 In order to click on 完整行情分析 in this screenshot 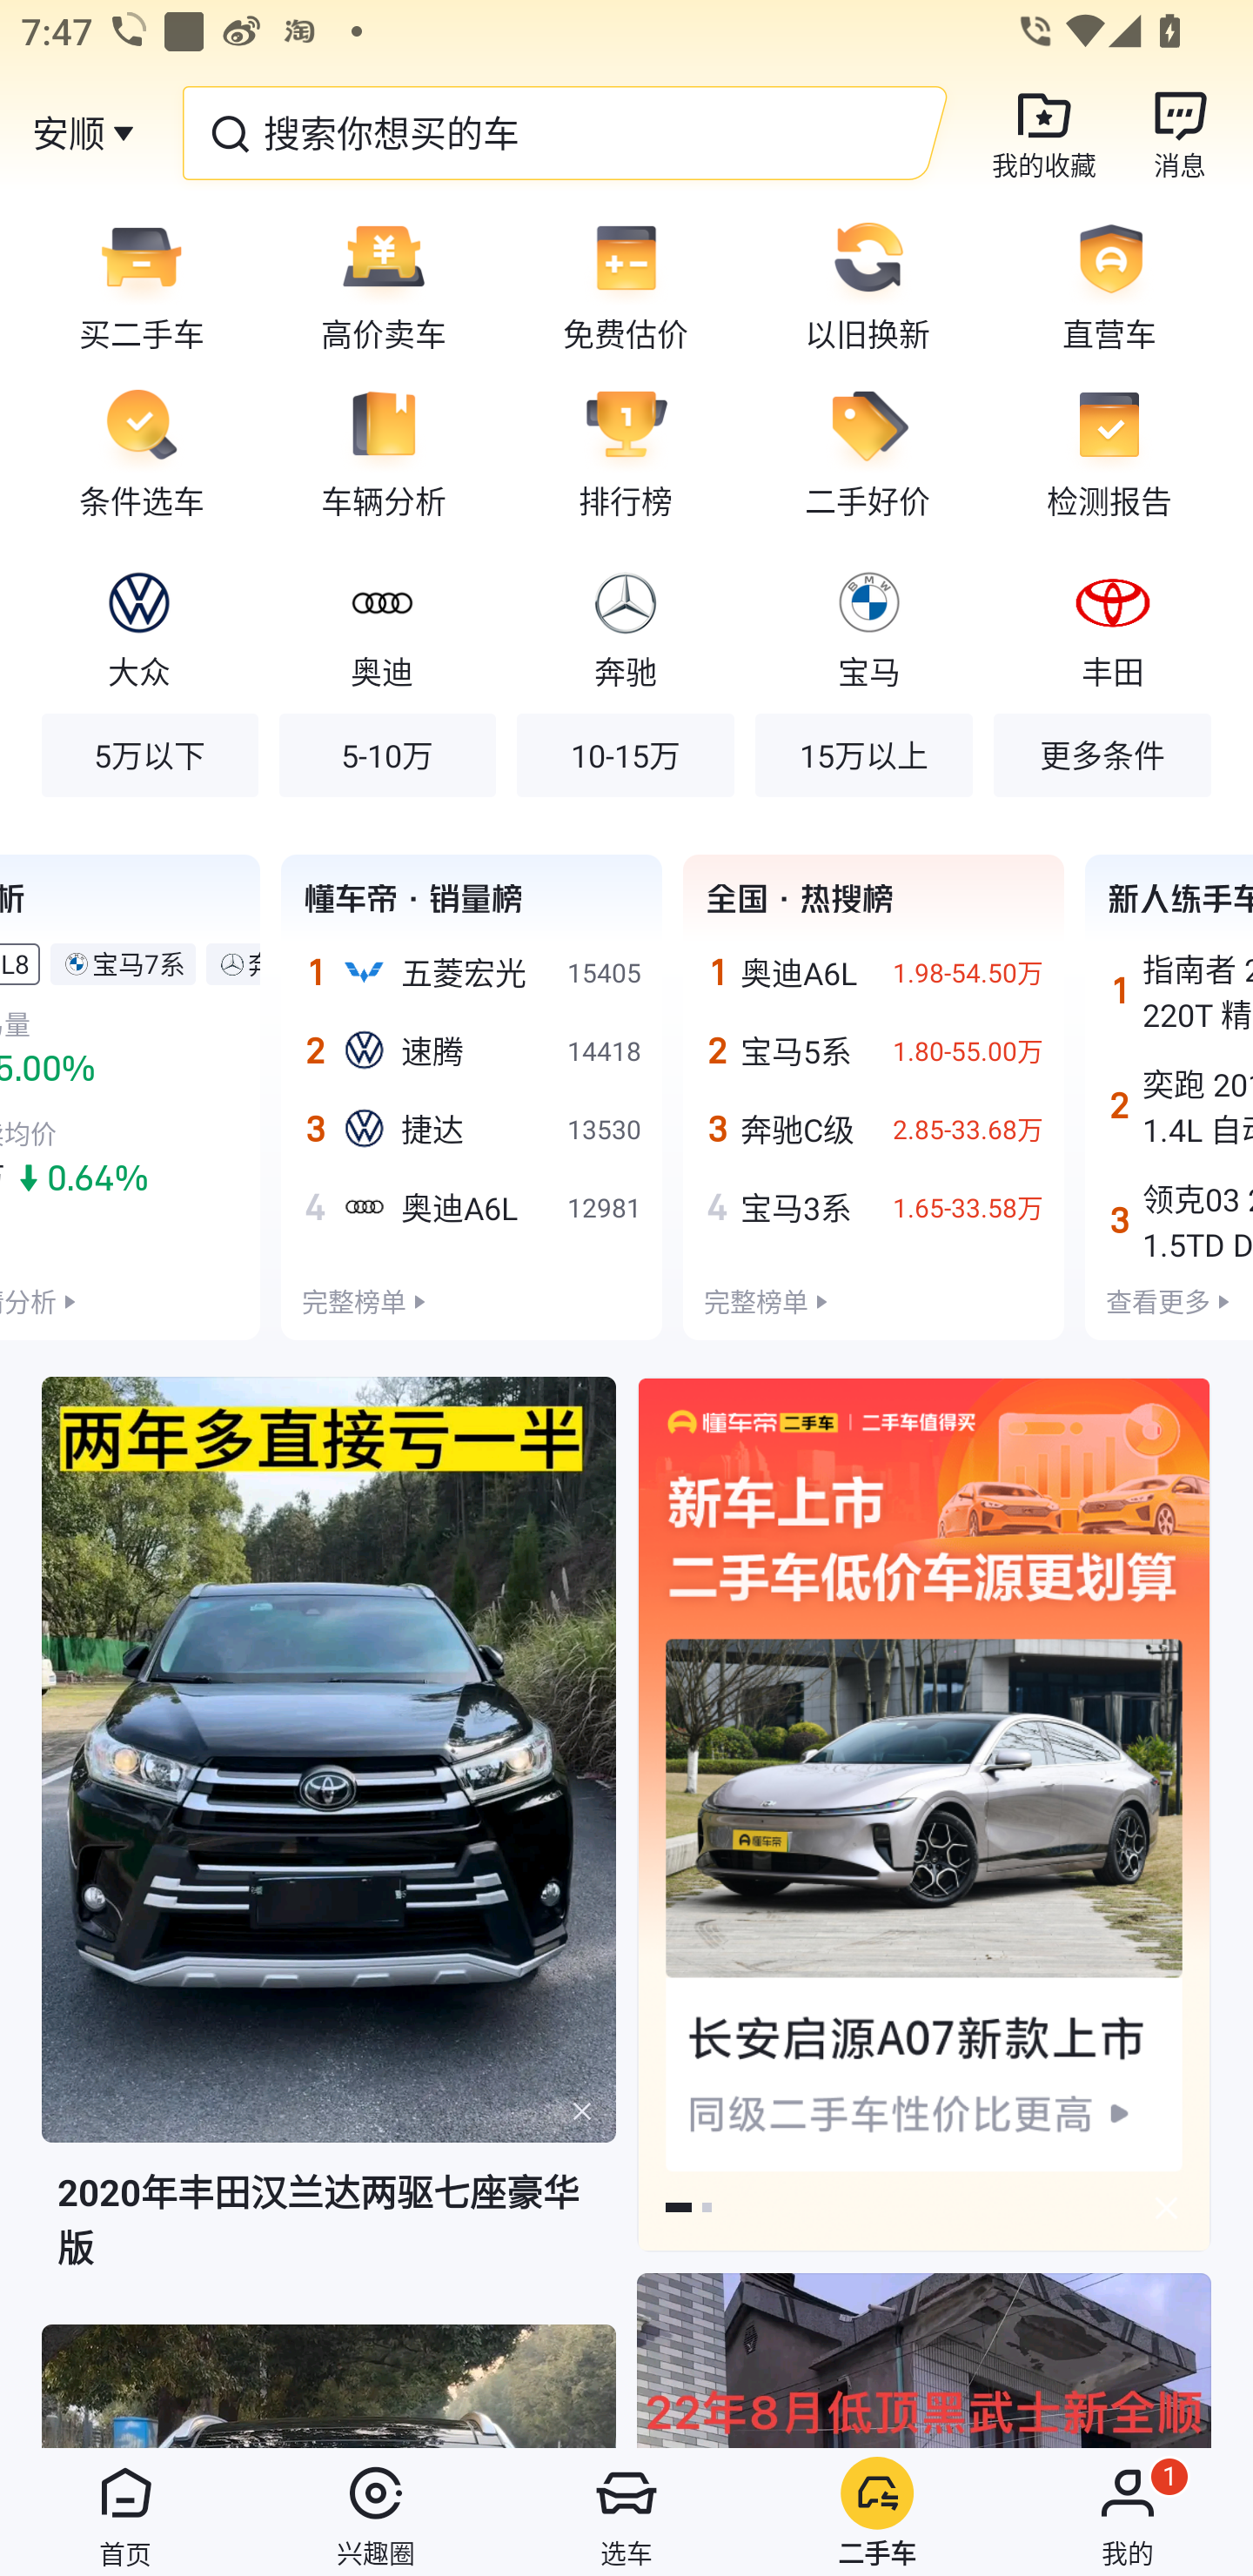, I will do `click(28, 1300)`.